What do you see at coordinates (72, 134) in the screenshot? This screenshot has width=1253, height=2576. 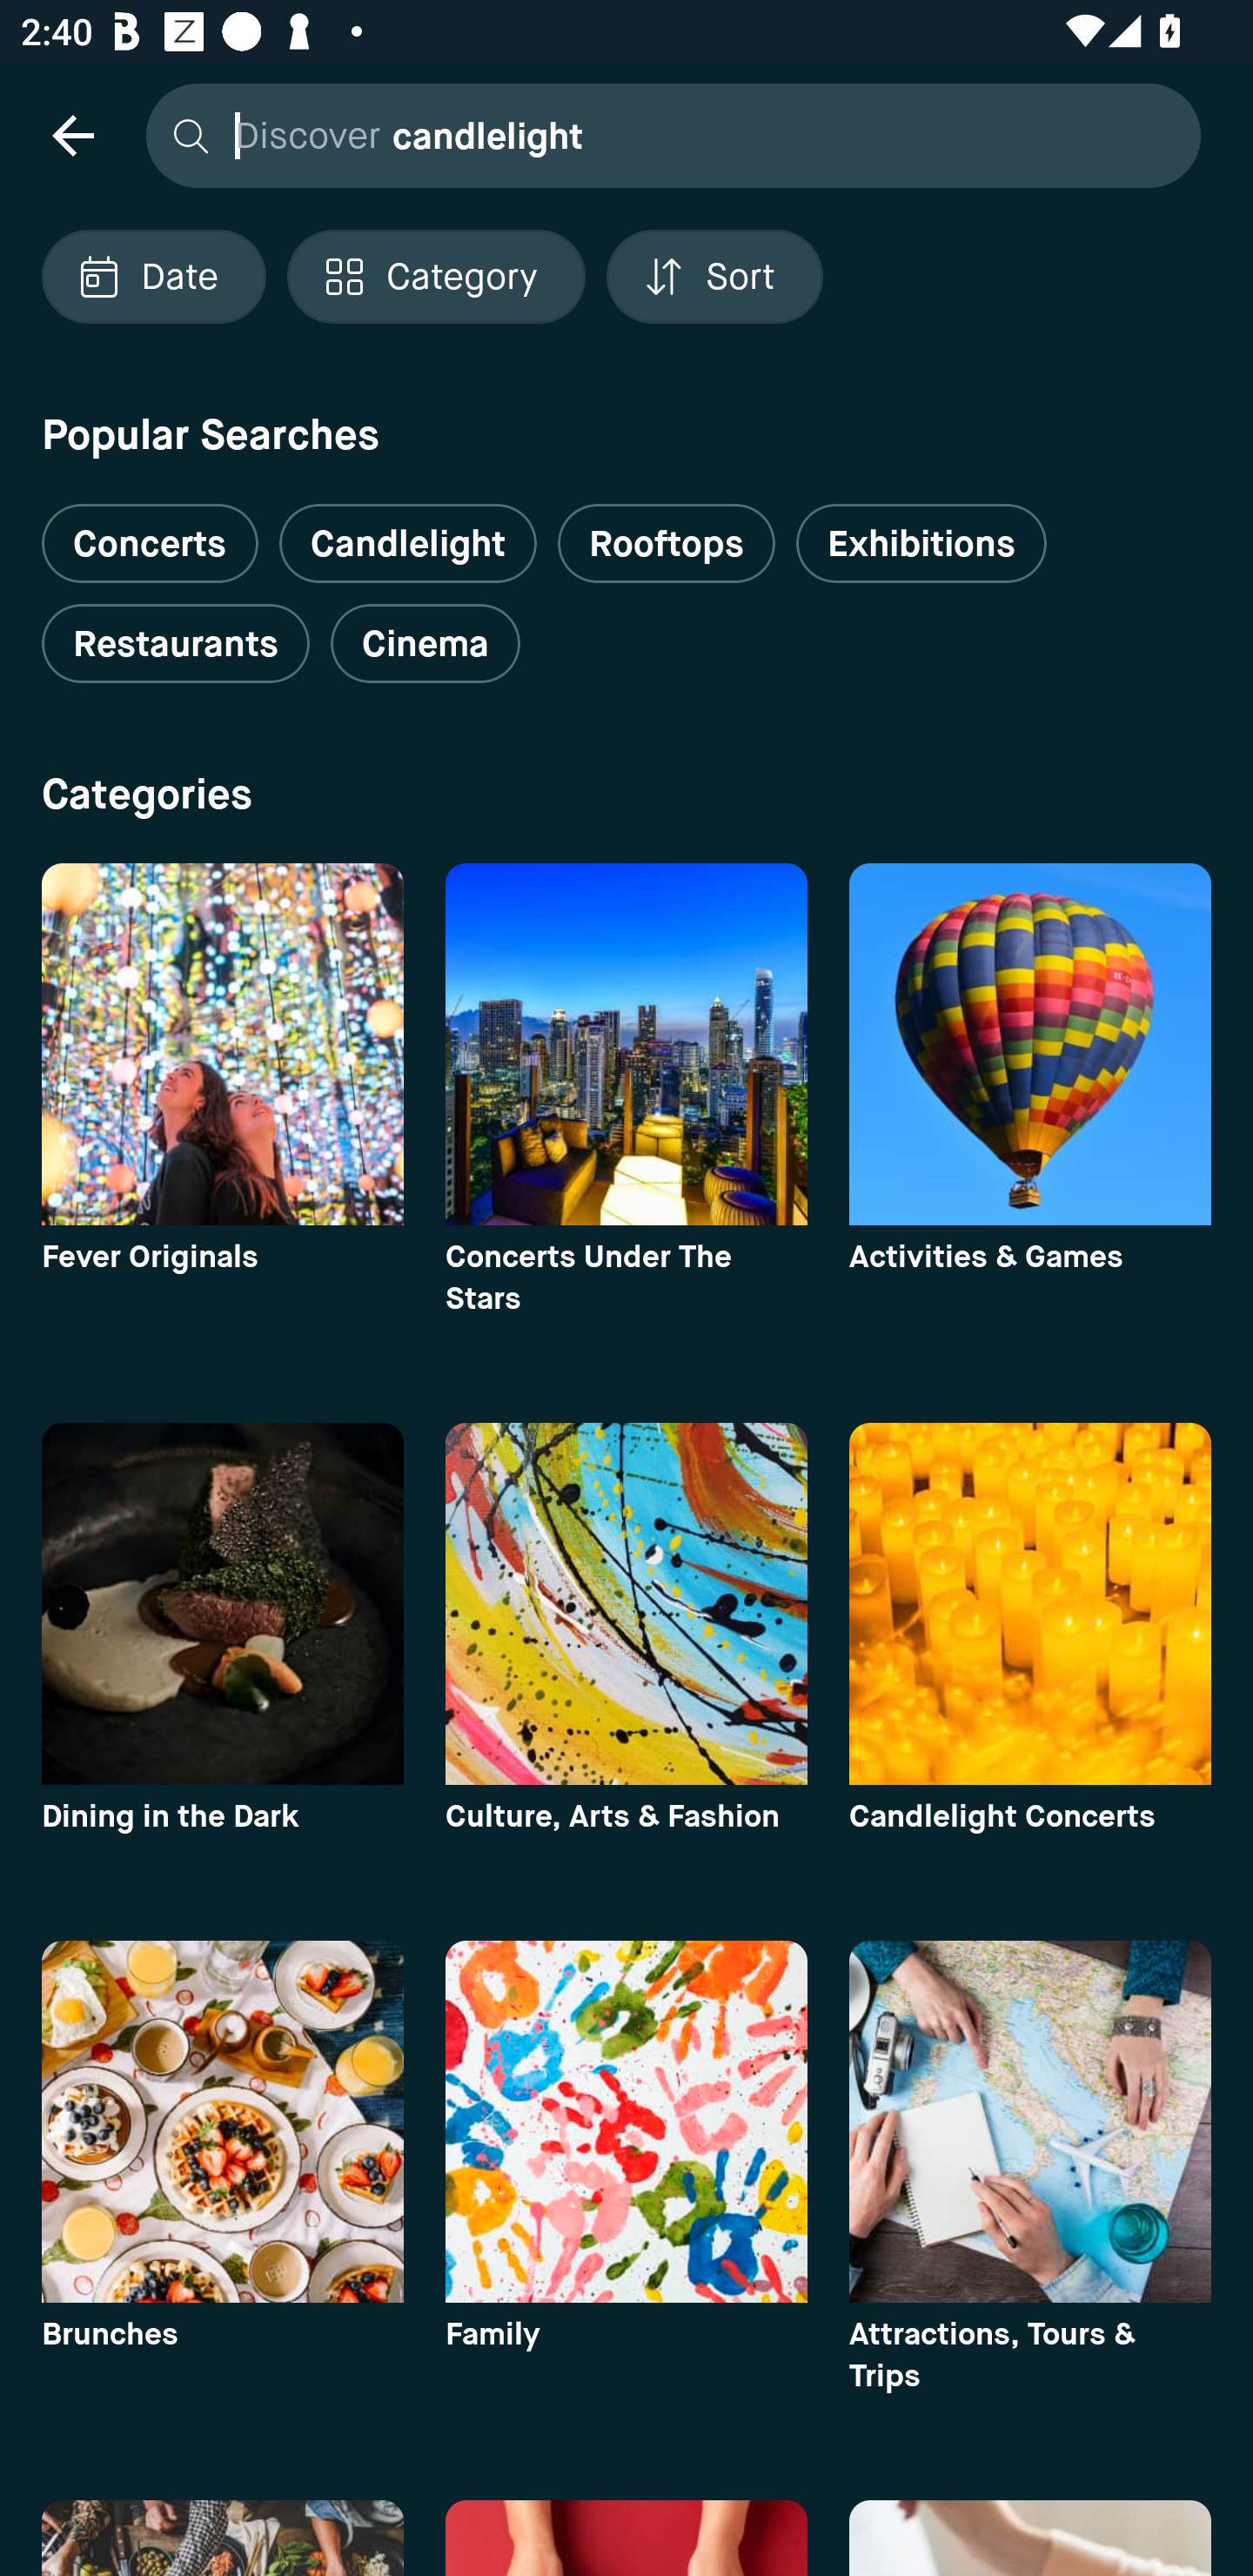 I see `navigation icon` at bounding box center [72, 134].